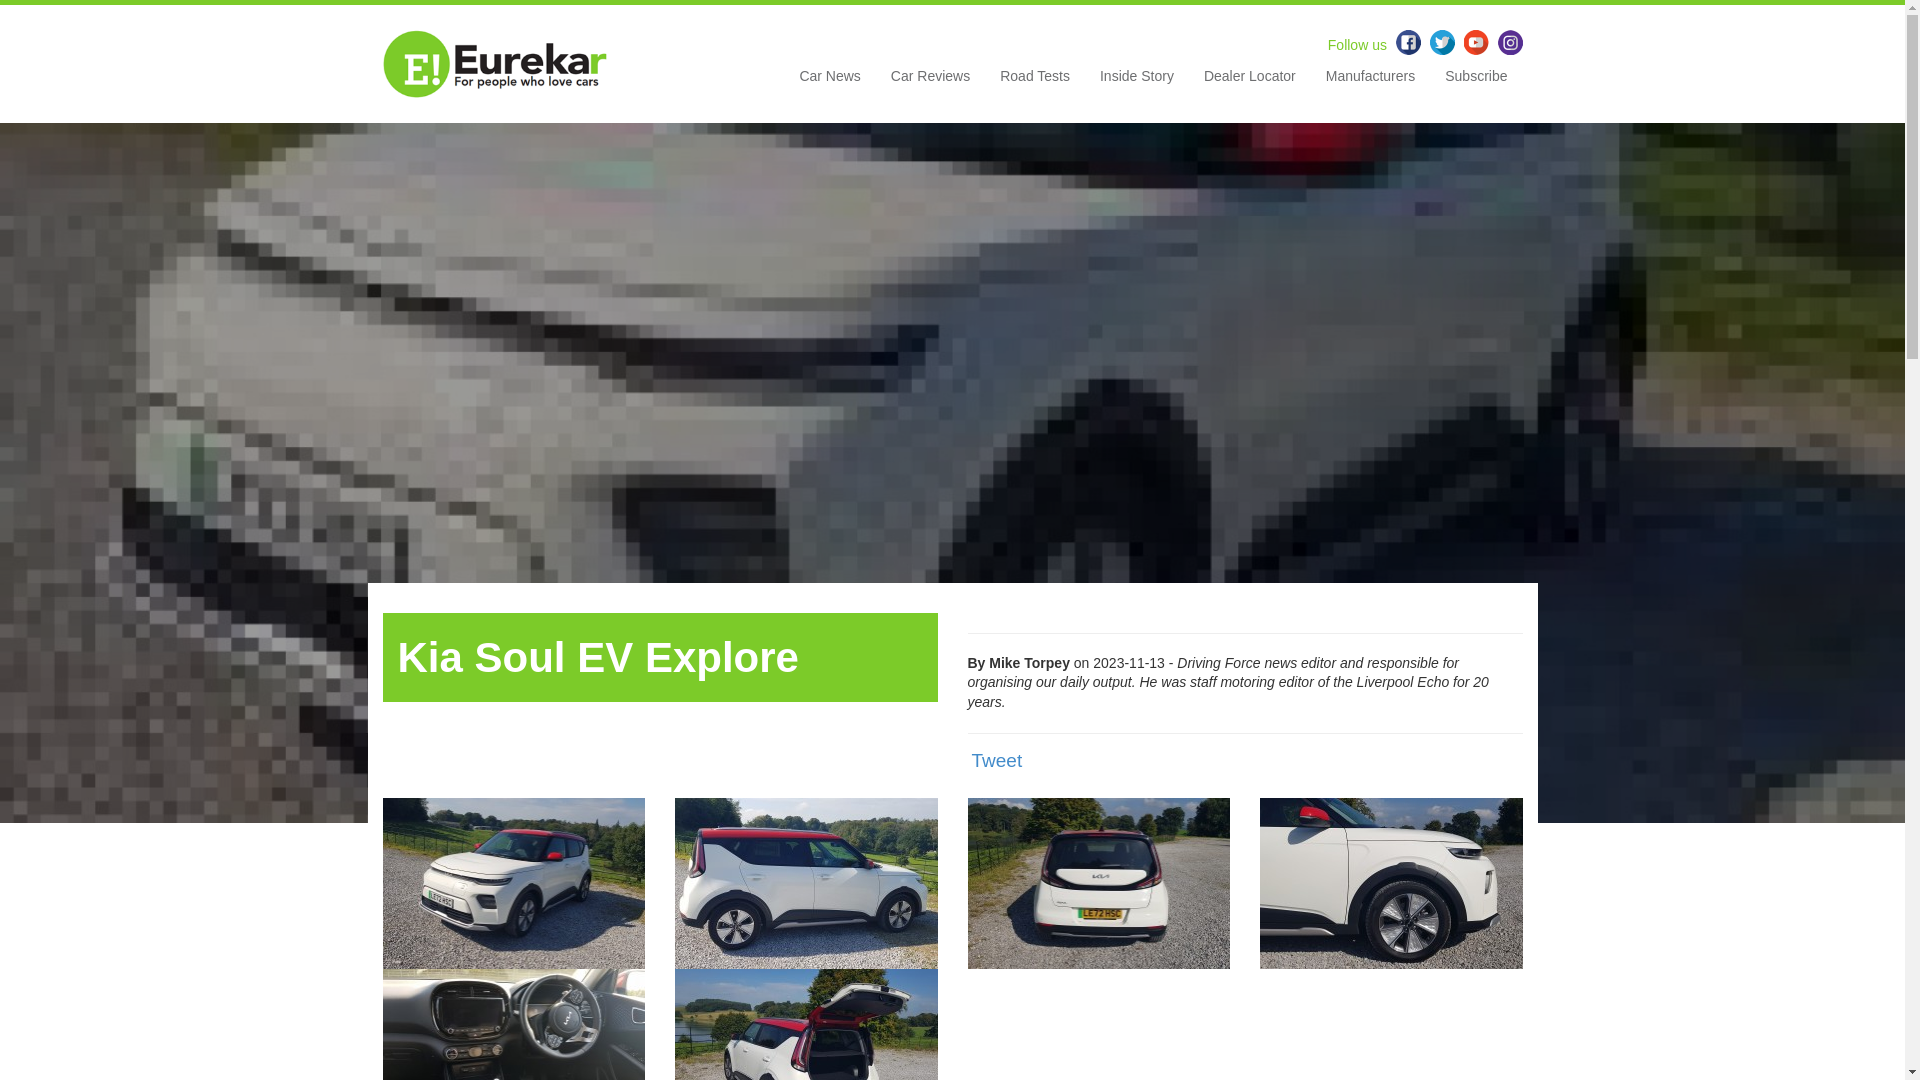 The width and height of the screenshot is (1920, 1080). What do you see at coordinates (1250, 83) in the screenshot?
I see `Dealer Locator` at bounding box center [1250, 83].